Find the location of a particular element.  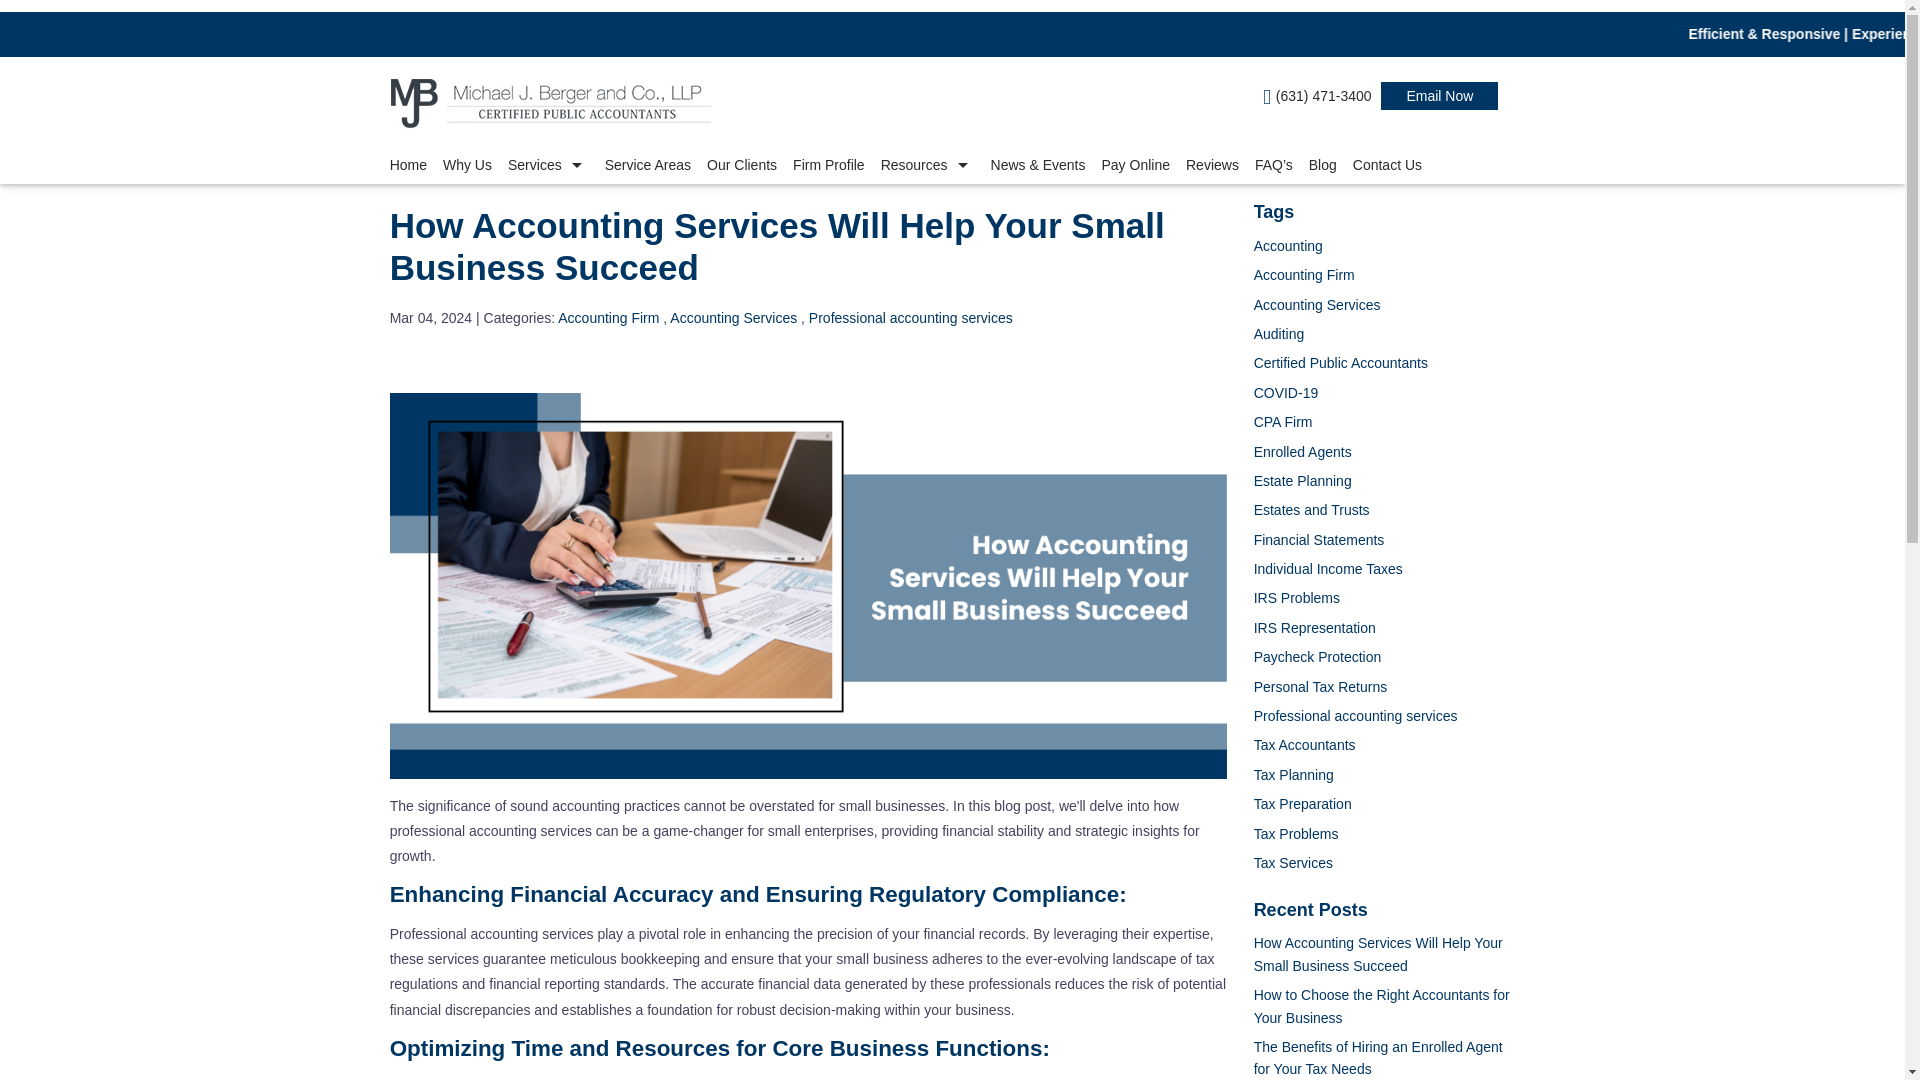

Firm Profile is located at coordinates (829, 166).